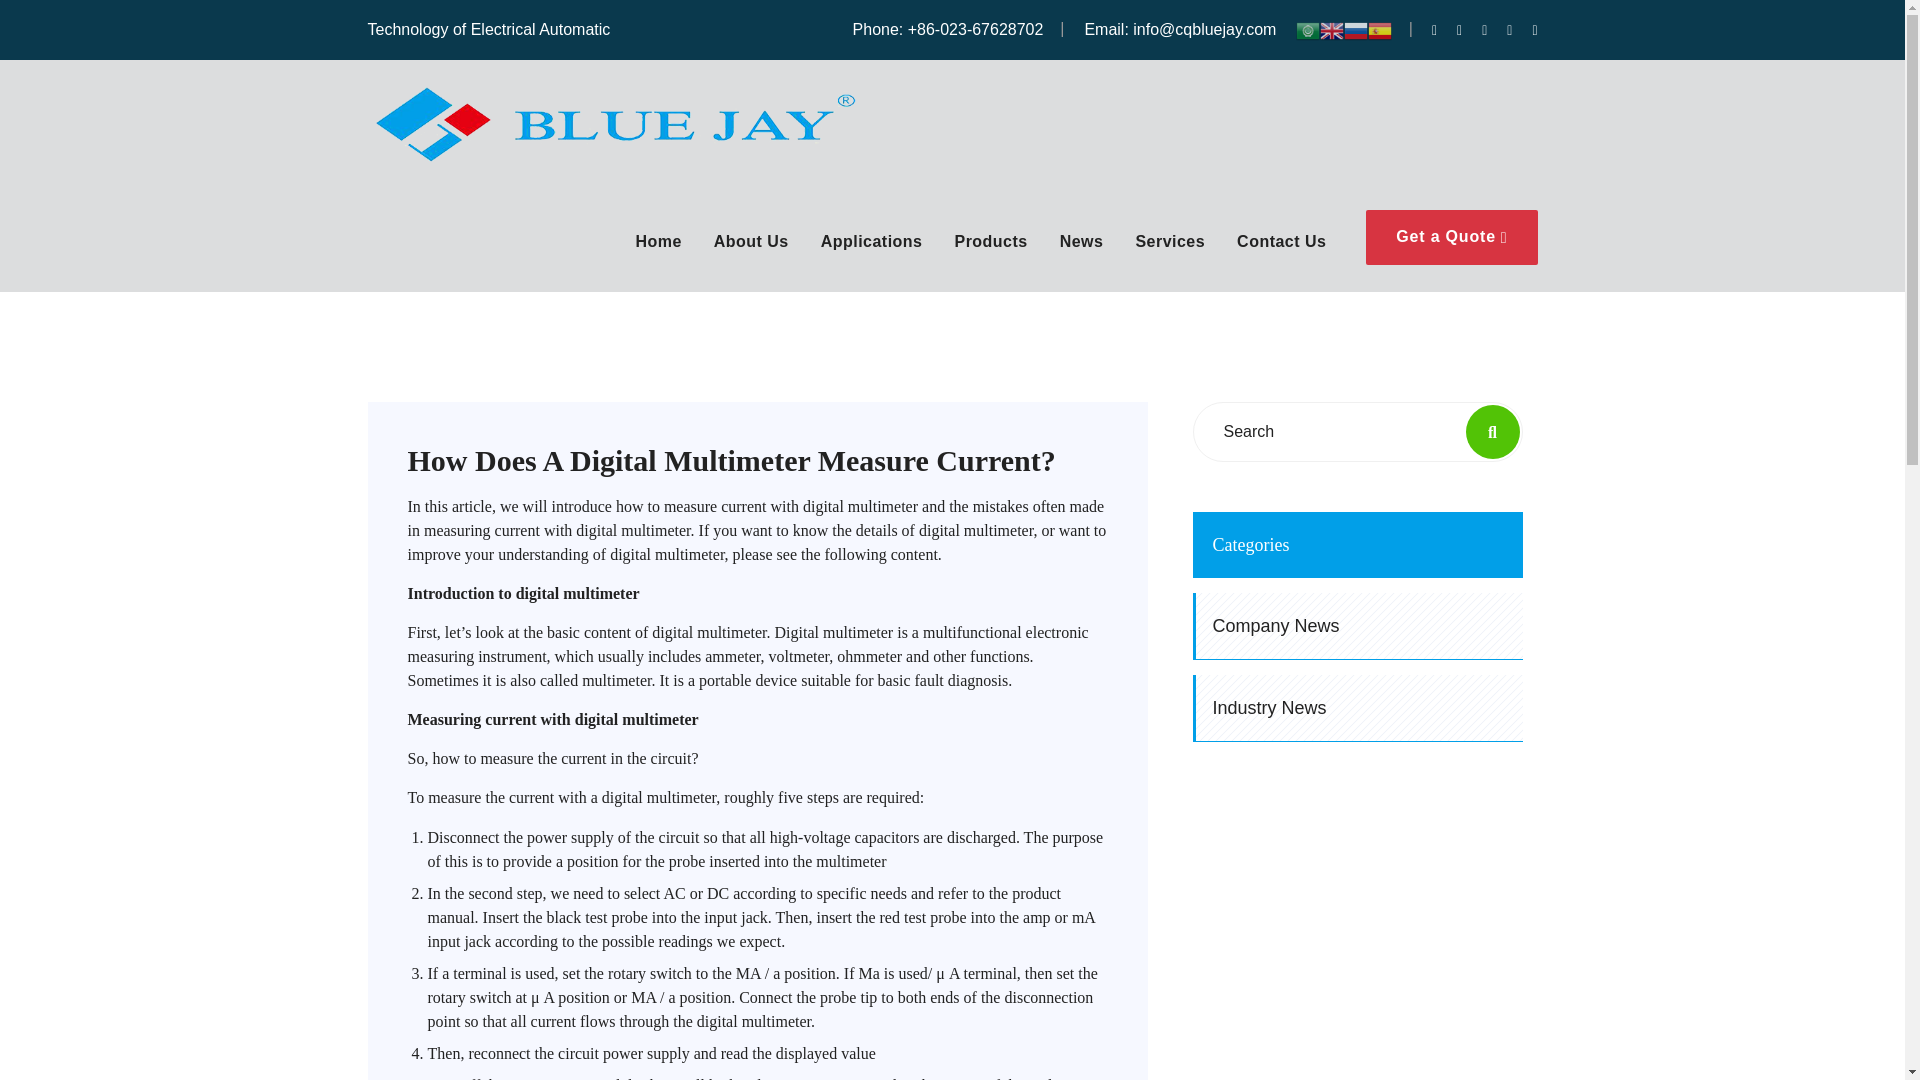 Image resolution: width=1920 pixels, height=1080 pixels. Describe the element at coordinates (1380, 28) in the screenshot. I see `Spanish` at that location.